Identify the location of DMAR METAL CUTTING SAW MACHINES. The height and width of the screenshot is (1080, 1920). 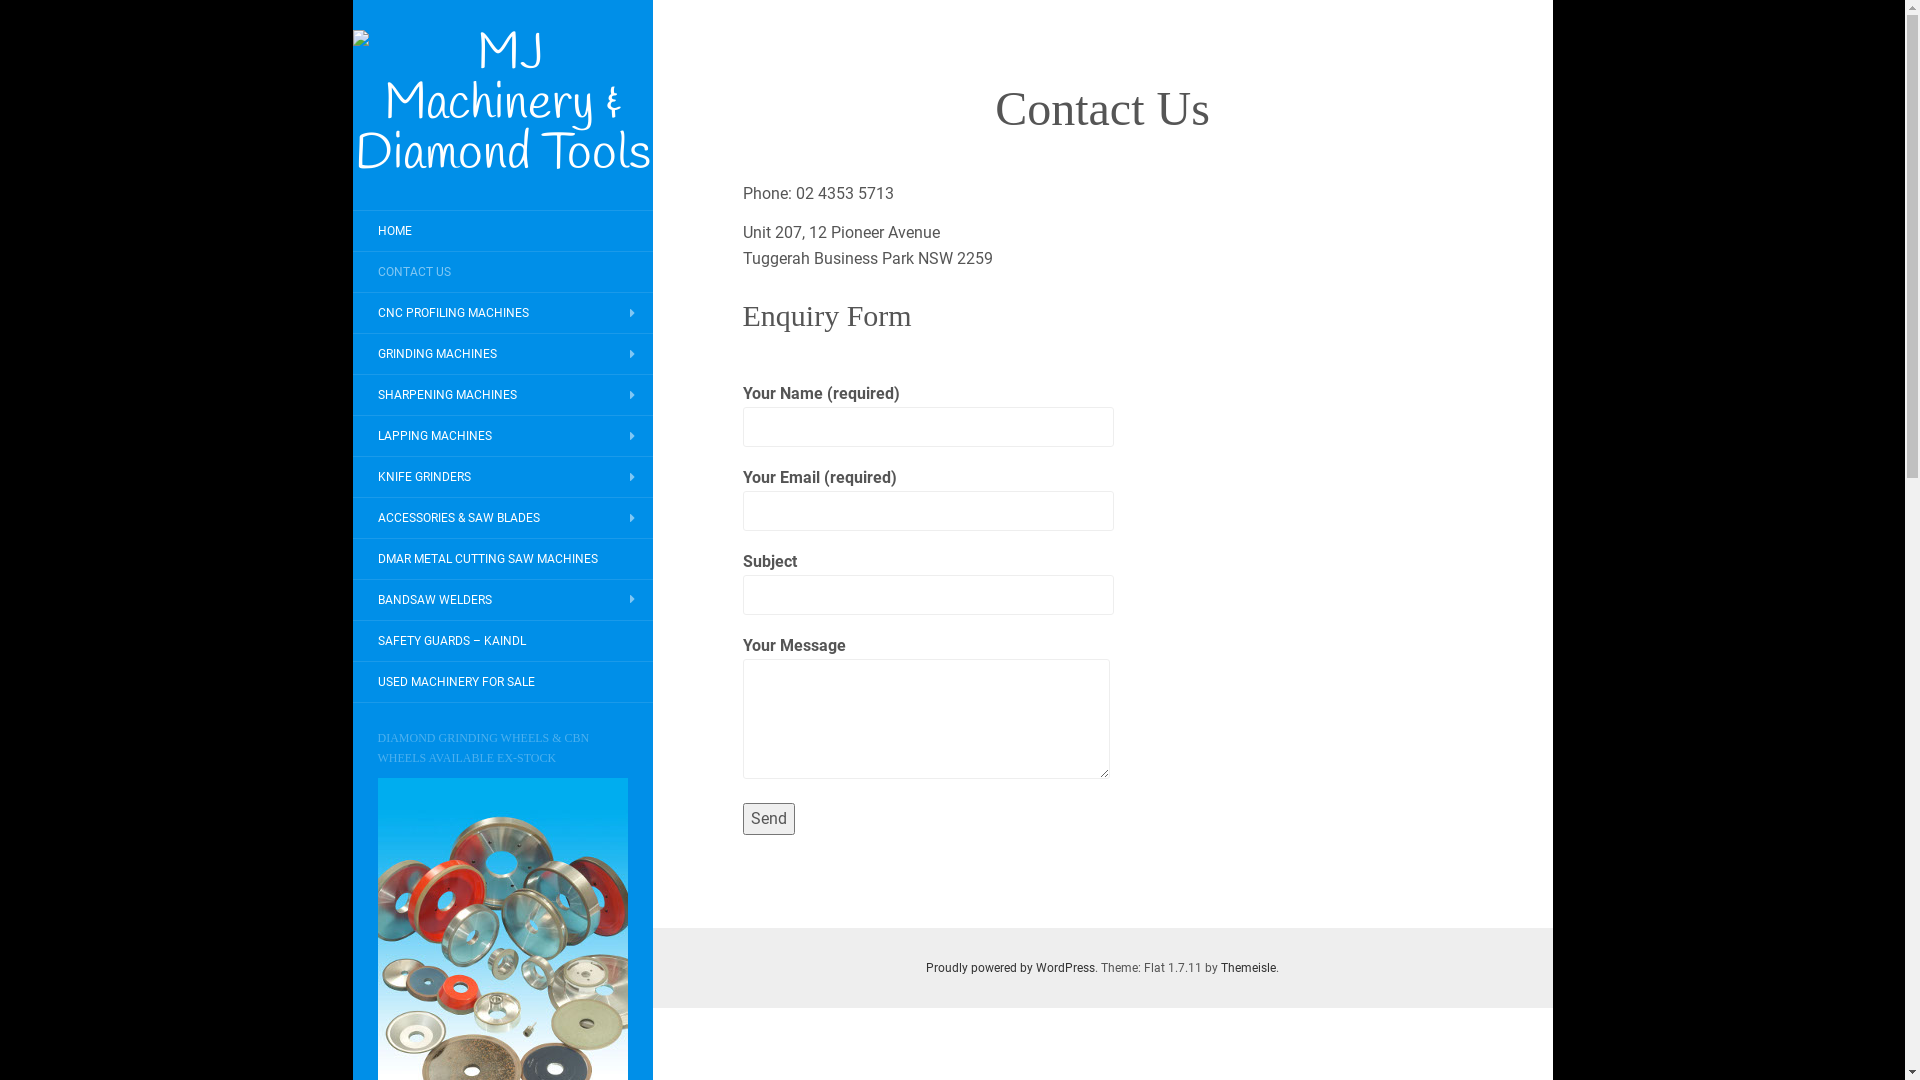
(487, 559).